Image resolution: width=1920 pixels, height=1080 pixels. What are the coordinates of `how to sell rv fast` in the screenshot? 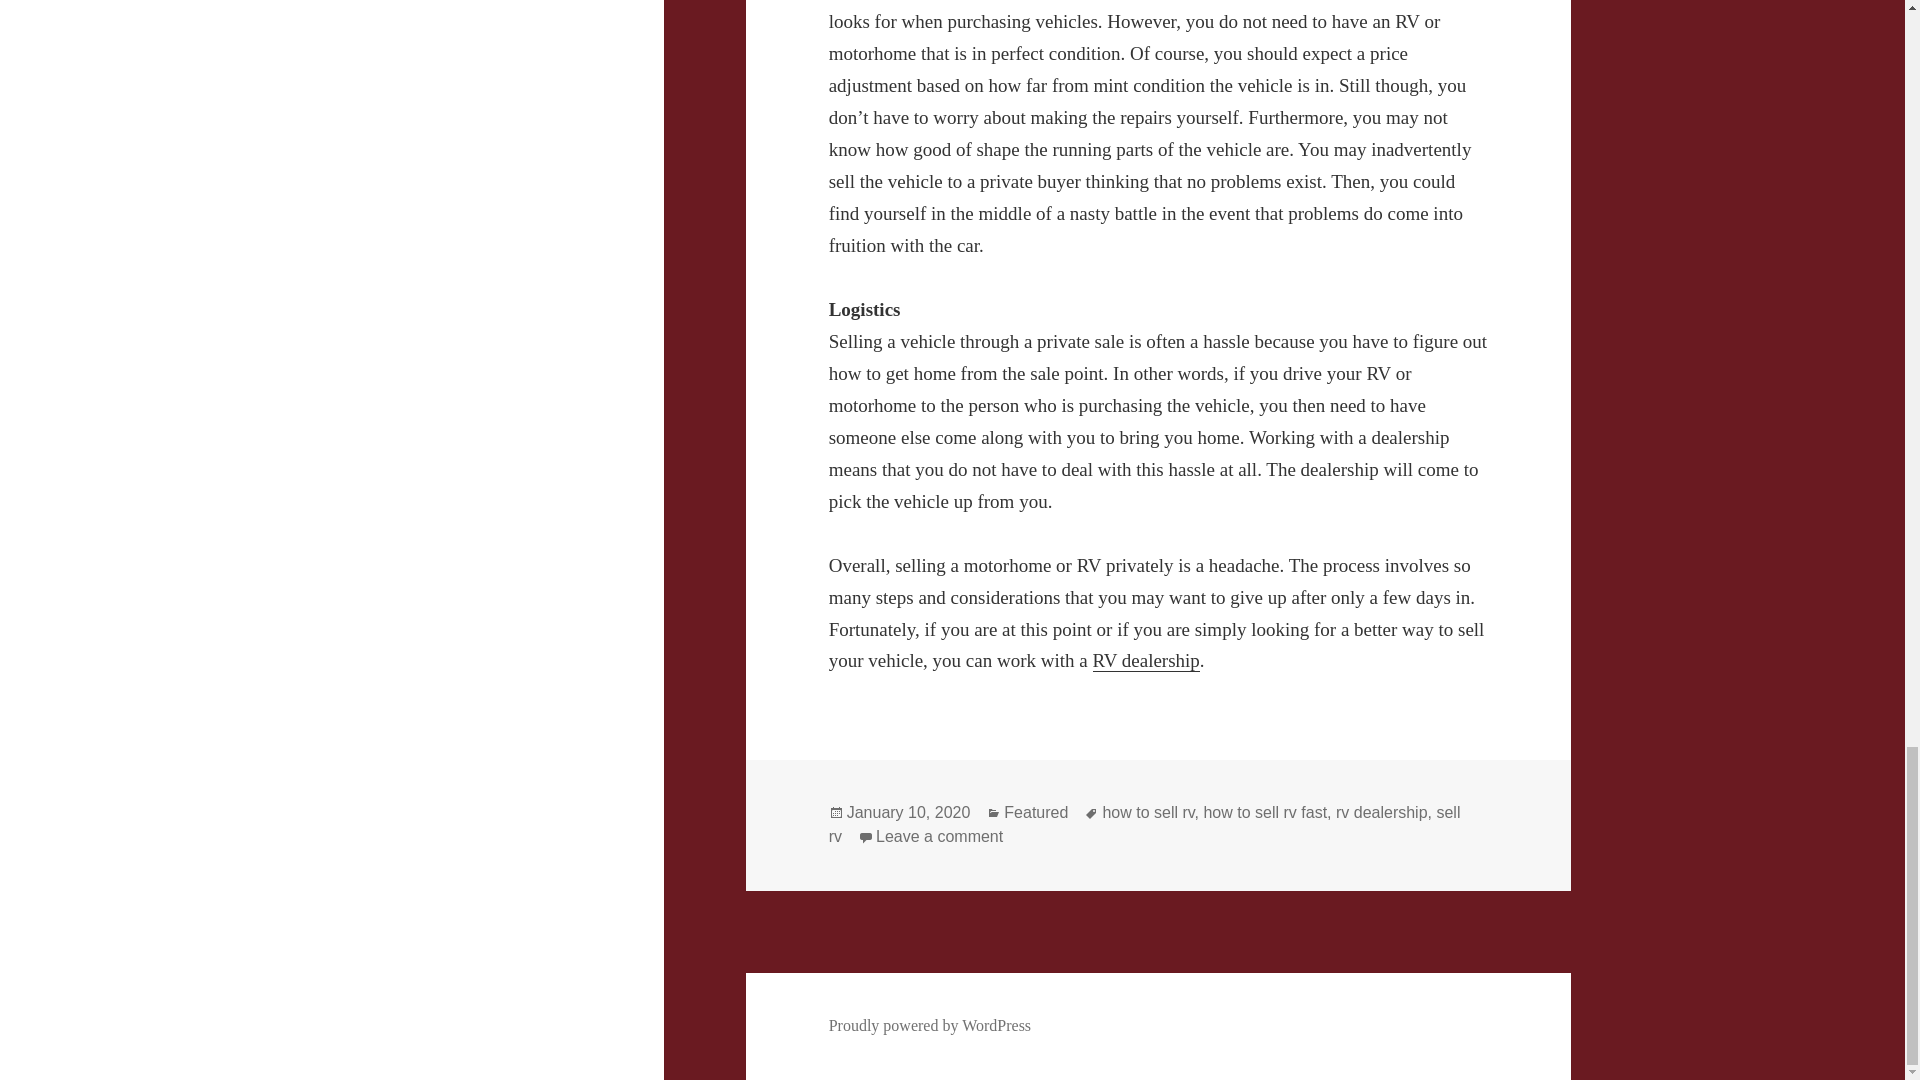 It's located at (1264, 812).